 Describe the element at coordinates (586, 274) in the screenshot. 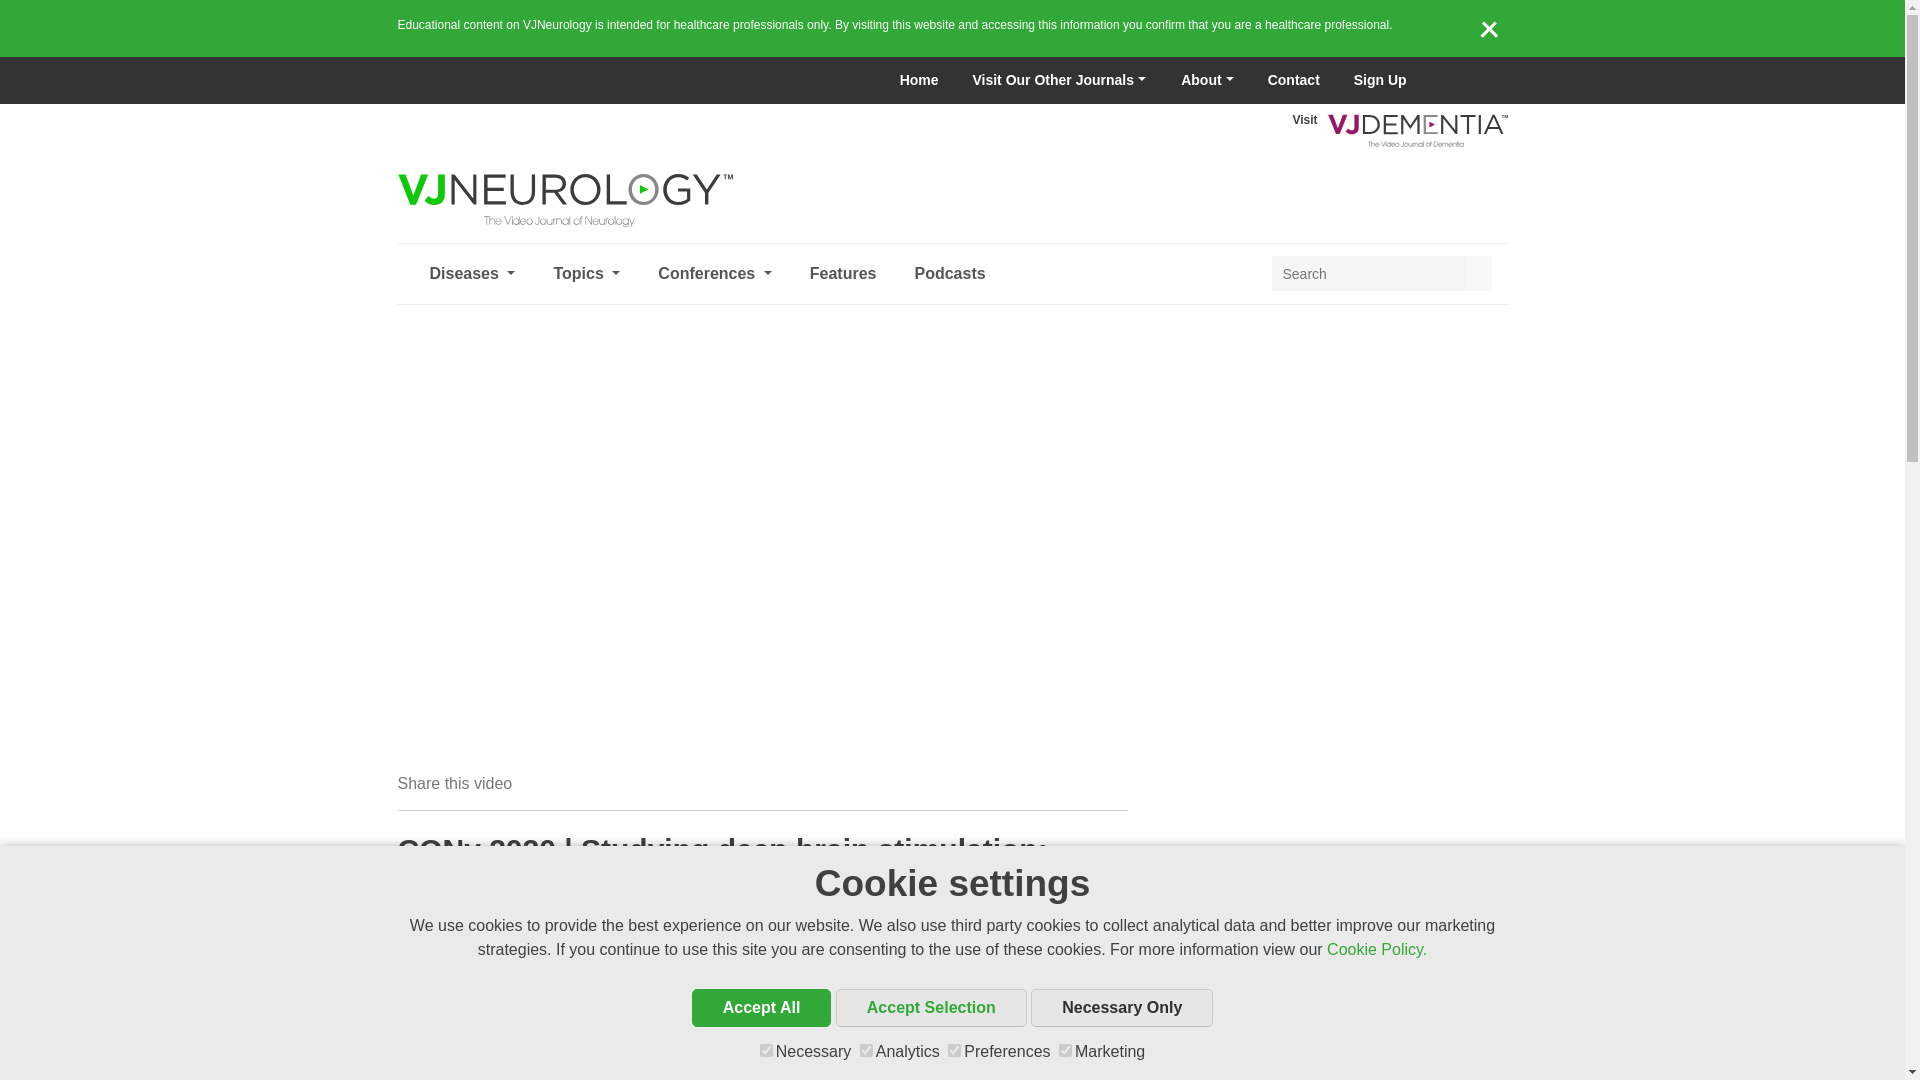

I see `Topics` at that location.